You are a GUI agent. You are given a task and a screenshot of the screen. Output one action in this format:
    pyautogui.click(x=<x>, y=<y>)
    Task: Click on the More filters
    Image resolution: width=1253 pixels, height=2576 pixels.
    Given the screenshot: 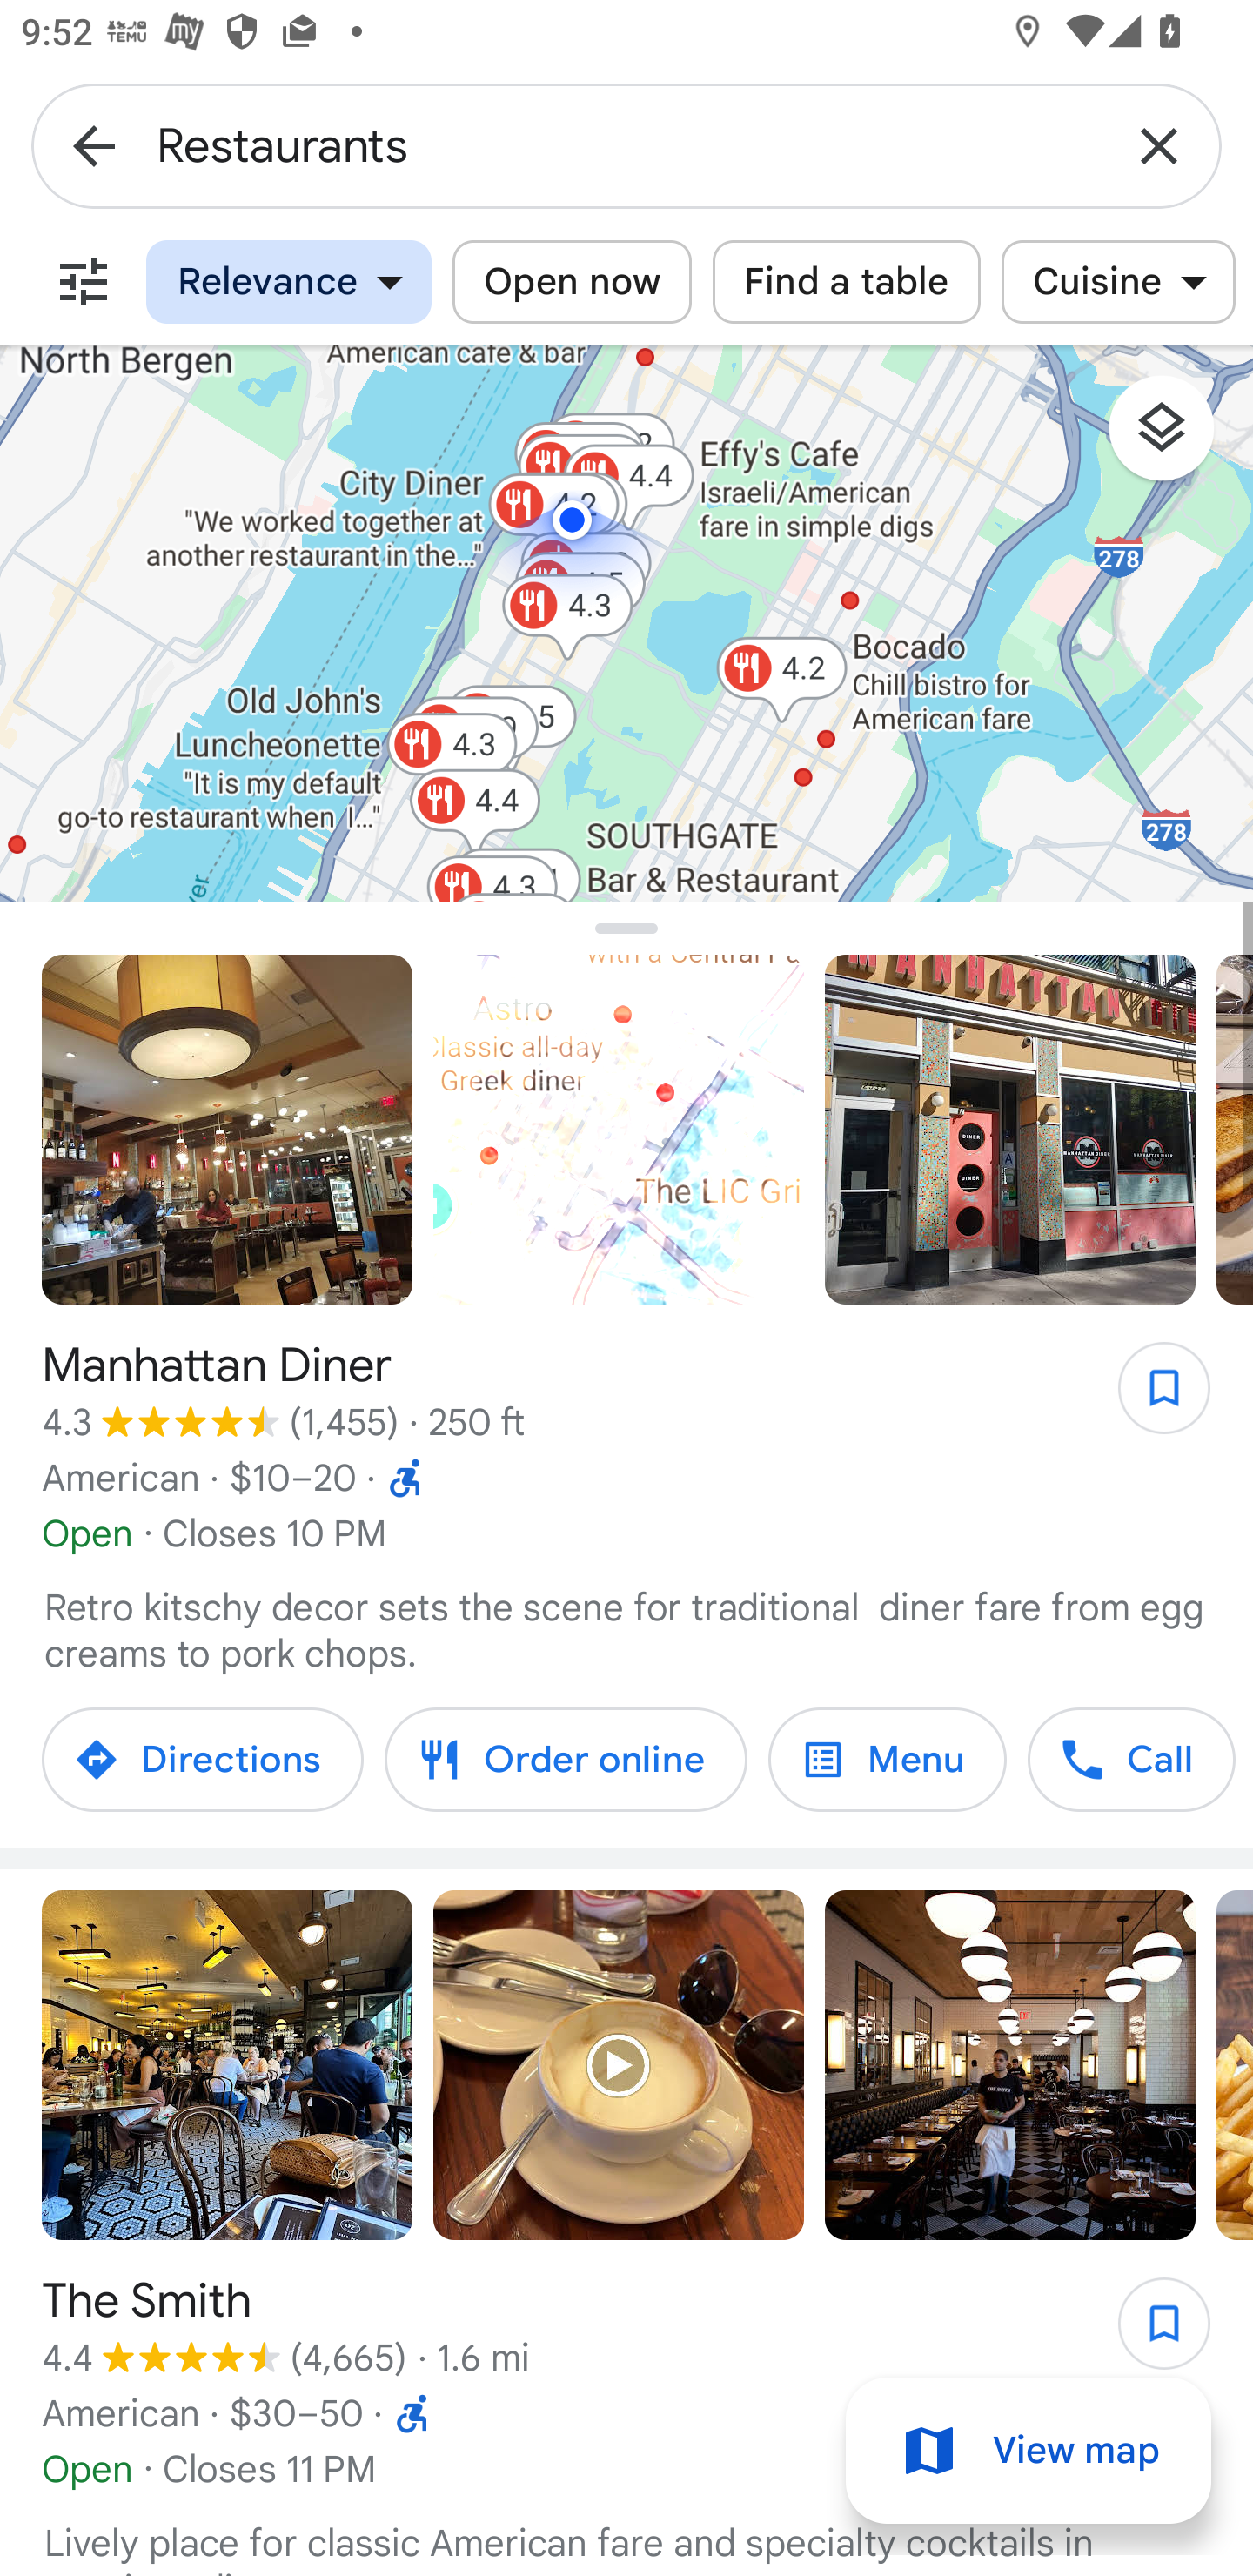 What is the action you would take?
    pyautogui.click(x=84, y=282)
    